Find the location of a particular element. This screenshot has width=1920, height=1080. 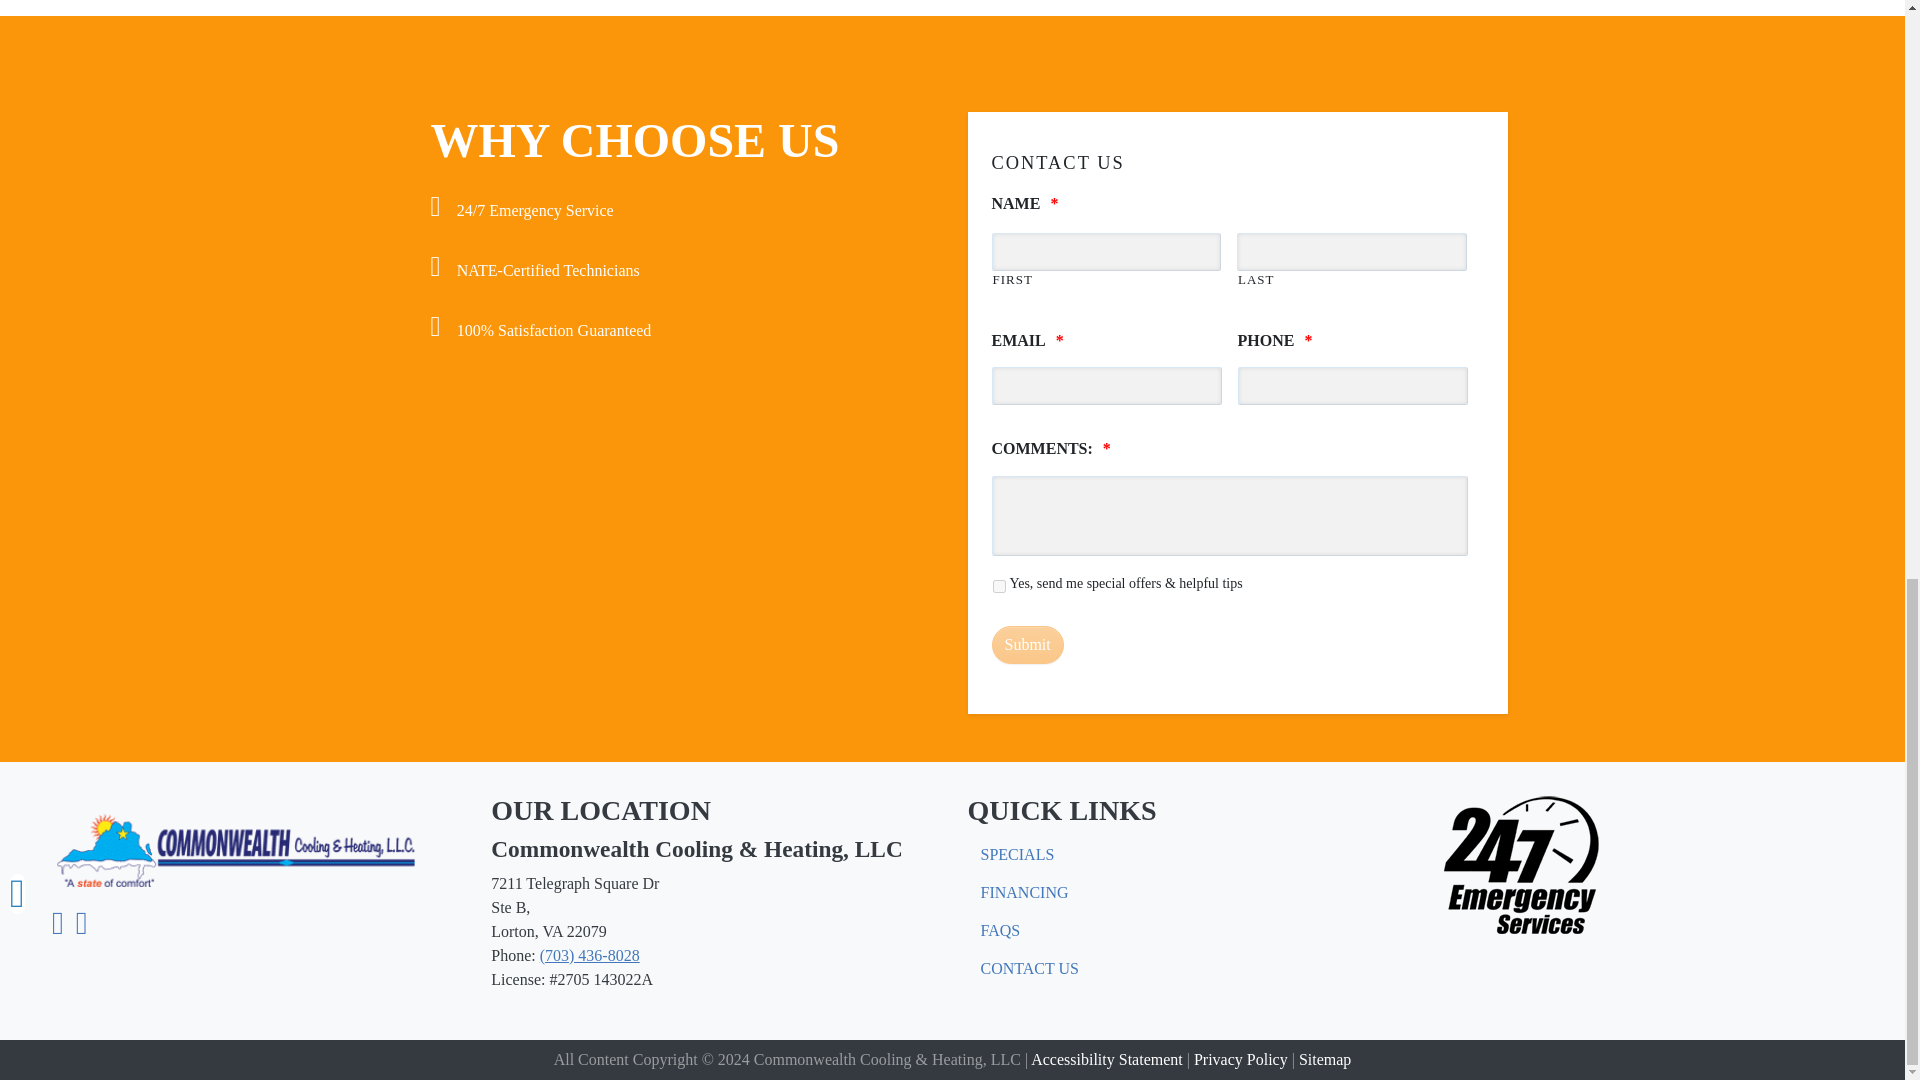

SPECIALS is located at coordinates (1017, 854).